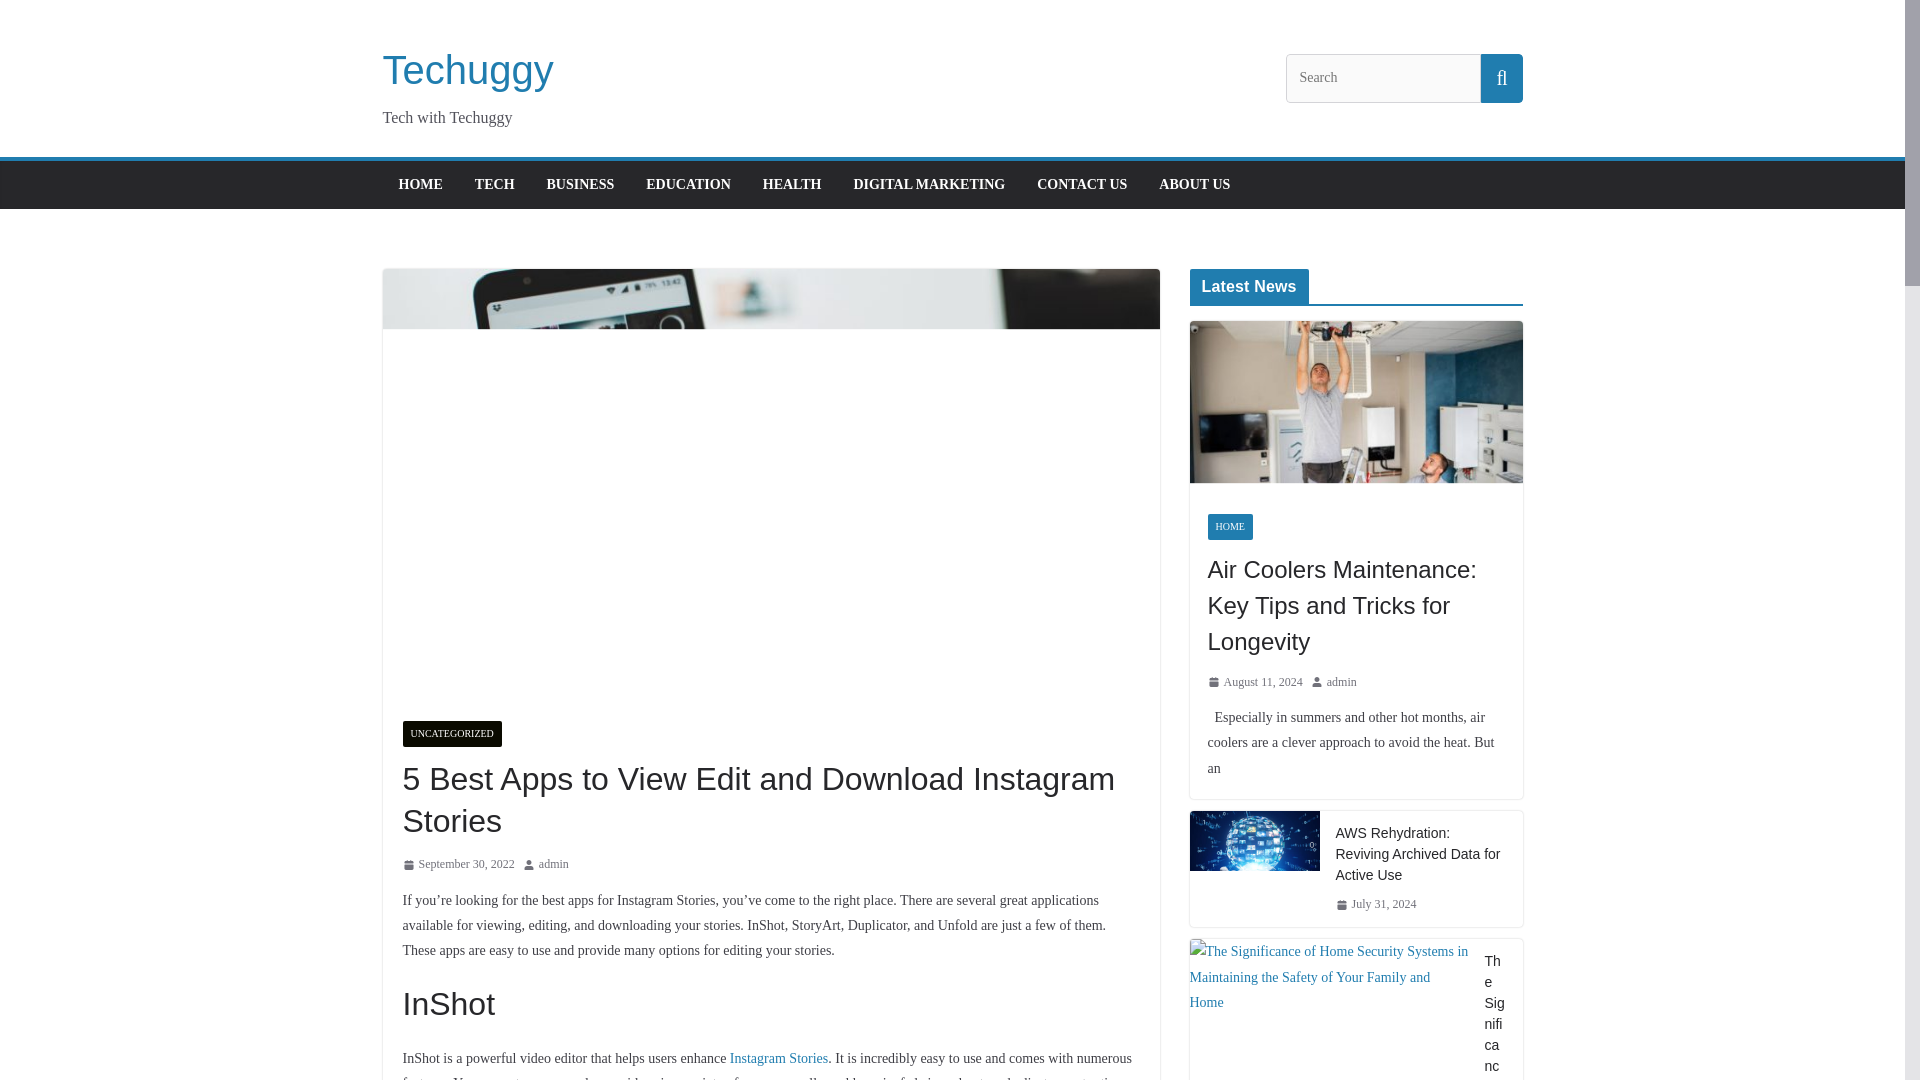 The height and width of the screenshot is (1080, 1920). What do you see at coordinates (1356, 408) in the screenshot?
I see `Air Coolers Maintenance: Key Tips and Tricks for Longevity` at bounding box center [1356, 408].